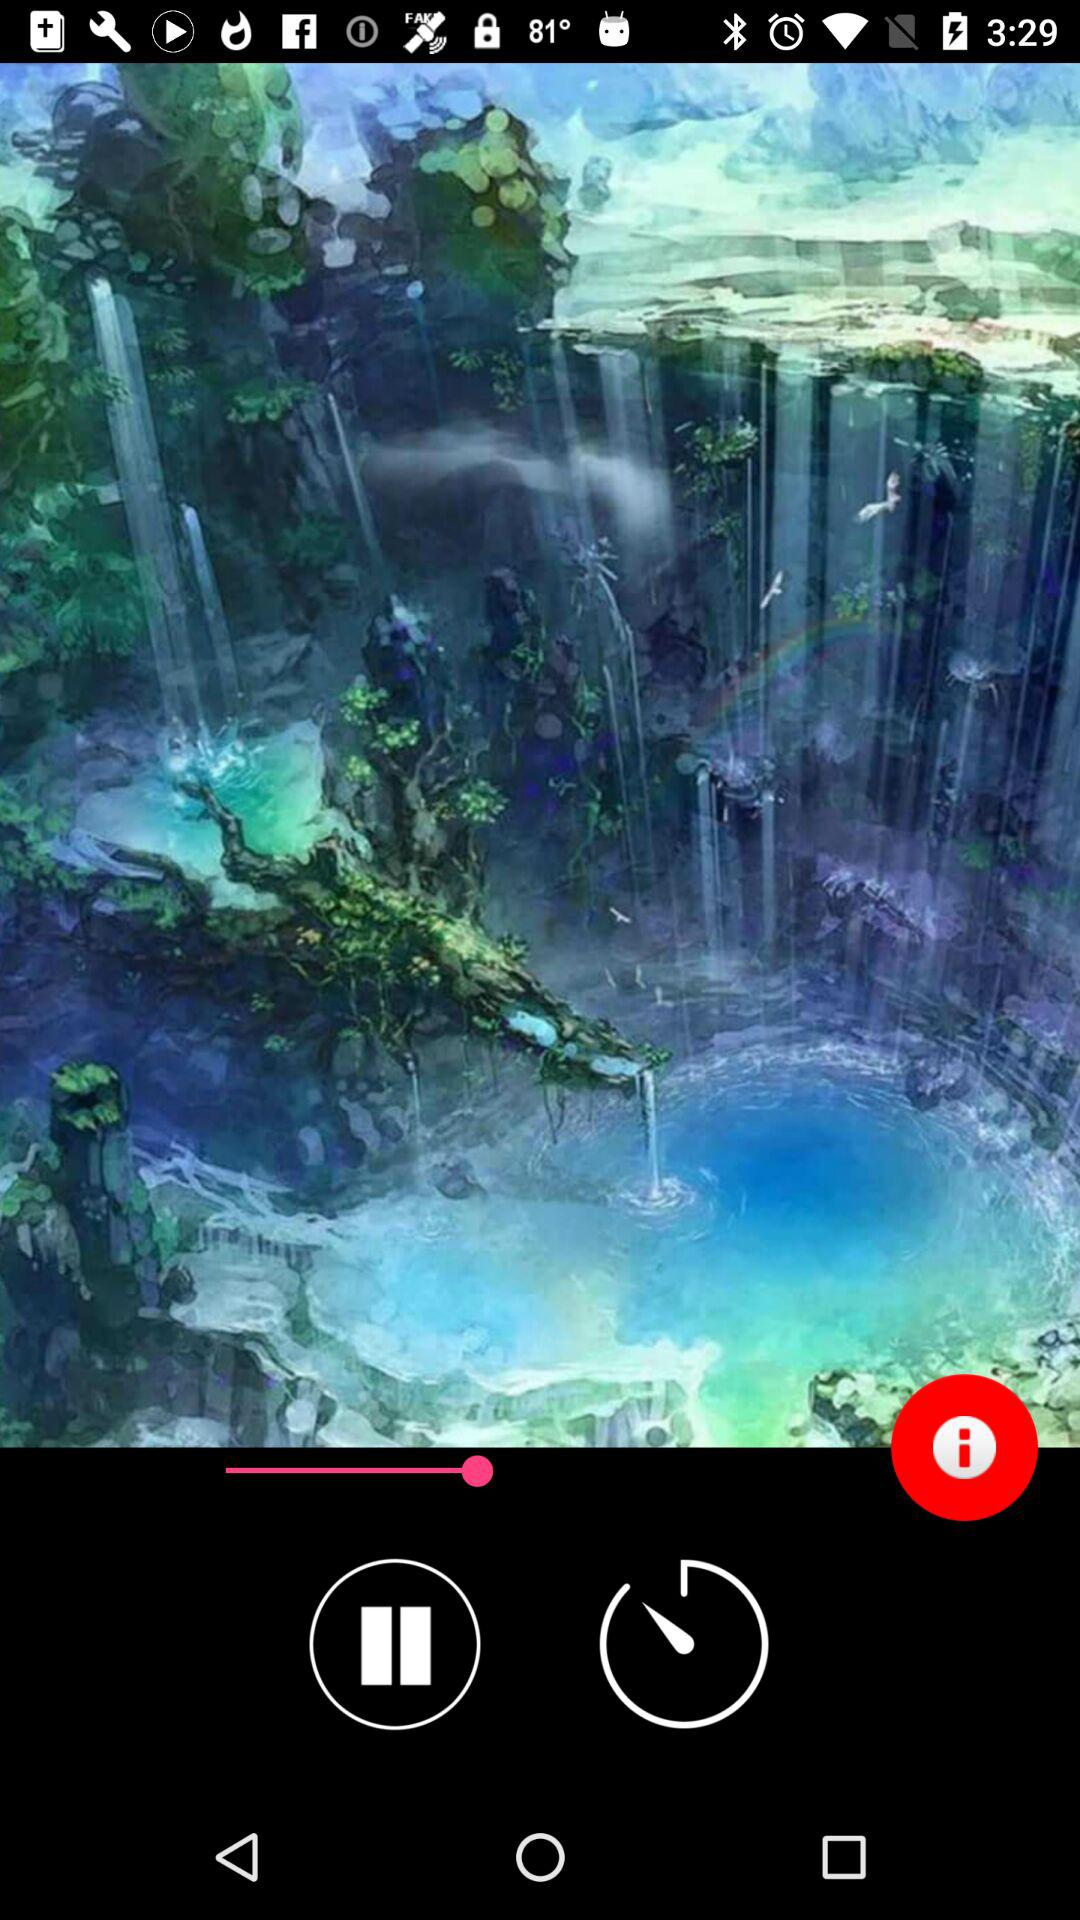  Describe the element at coordinates (964, 1447) in the screenshot. I see `tap the item at the bottom right corner` at that location.